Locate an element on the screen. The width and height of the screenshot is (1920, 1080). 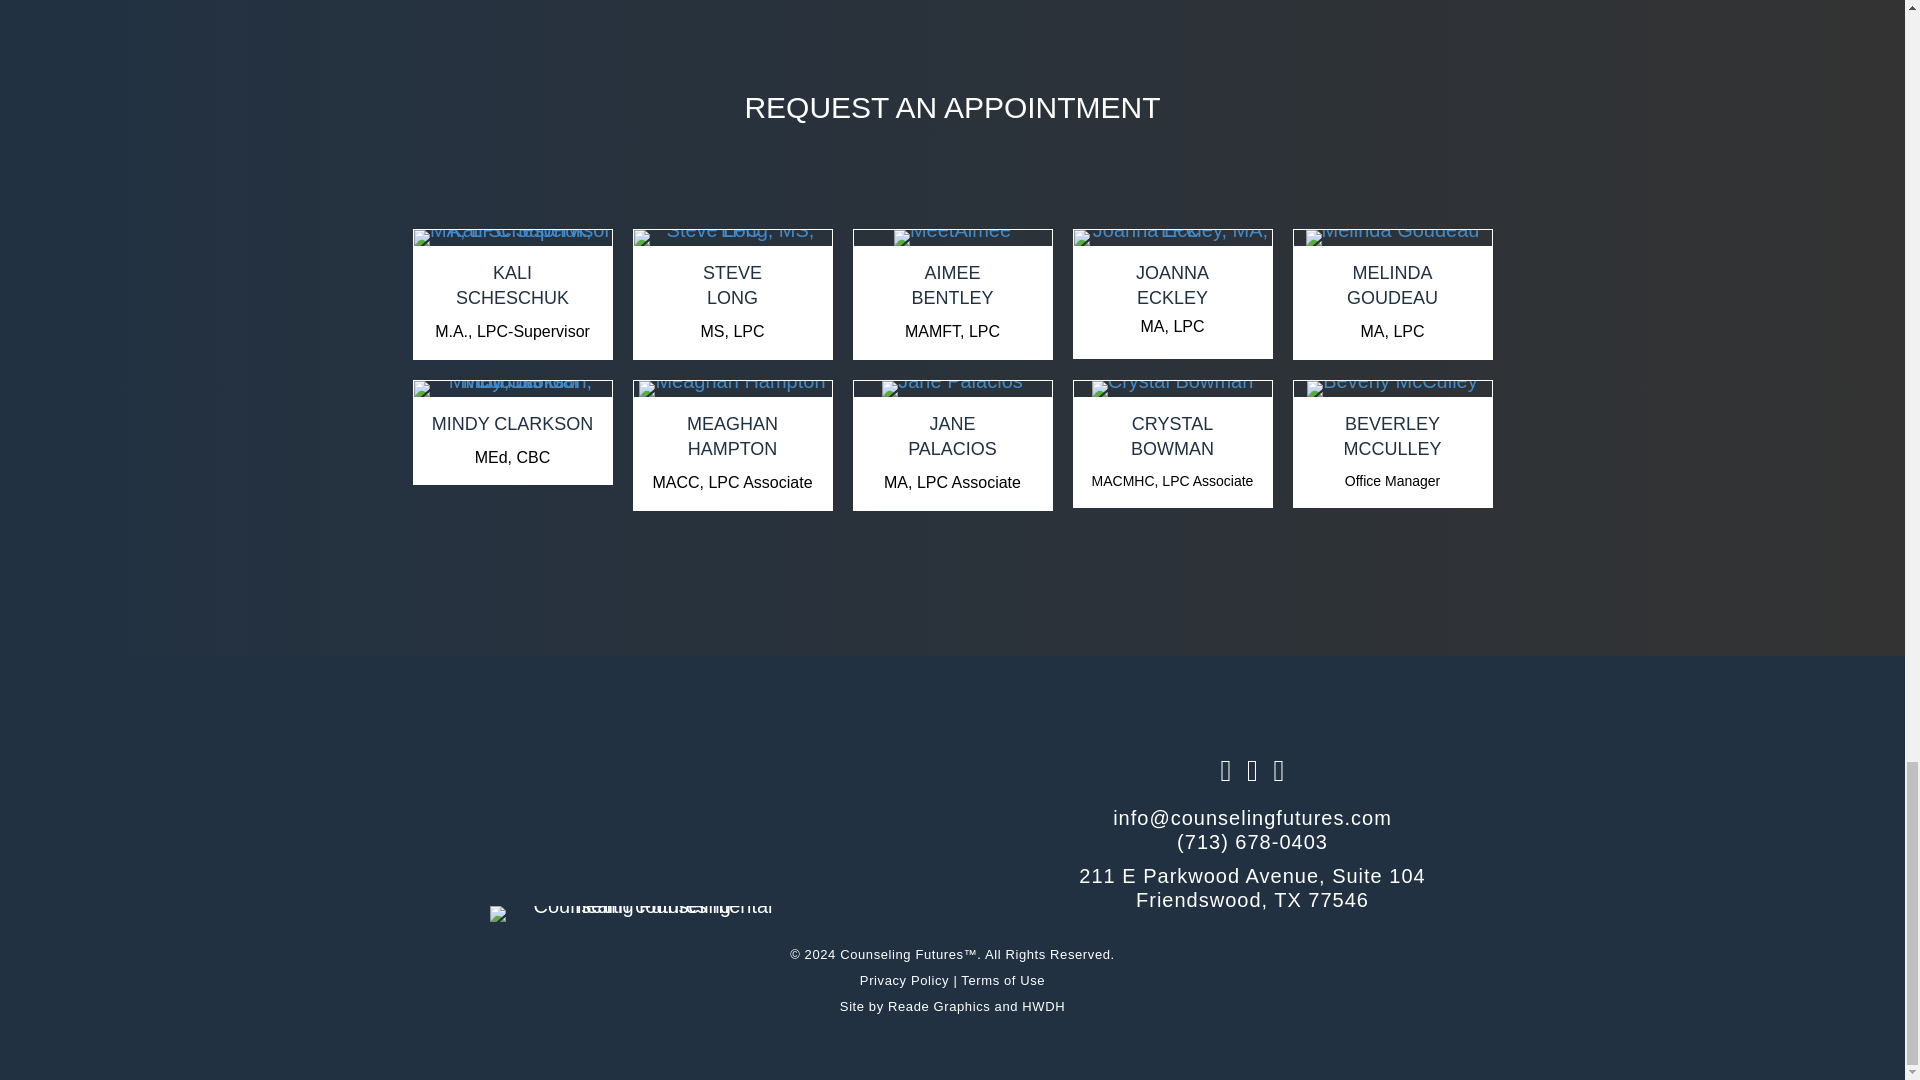
MeetAimee is located at coordinates (1392, 238).